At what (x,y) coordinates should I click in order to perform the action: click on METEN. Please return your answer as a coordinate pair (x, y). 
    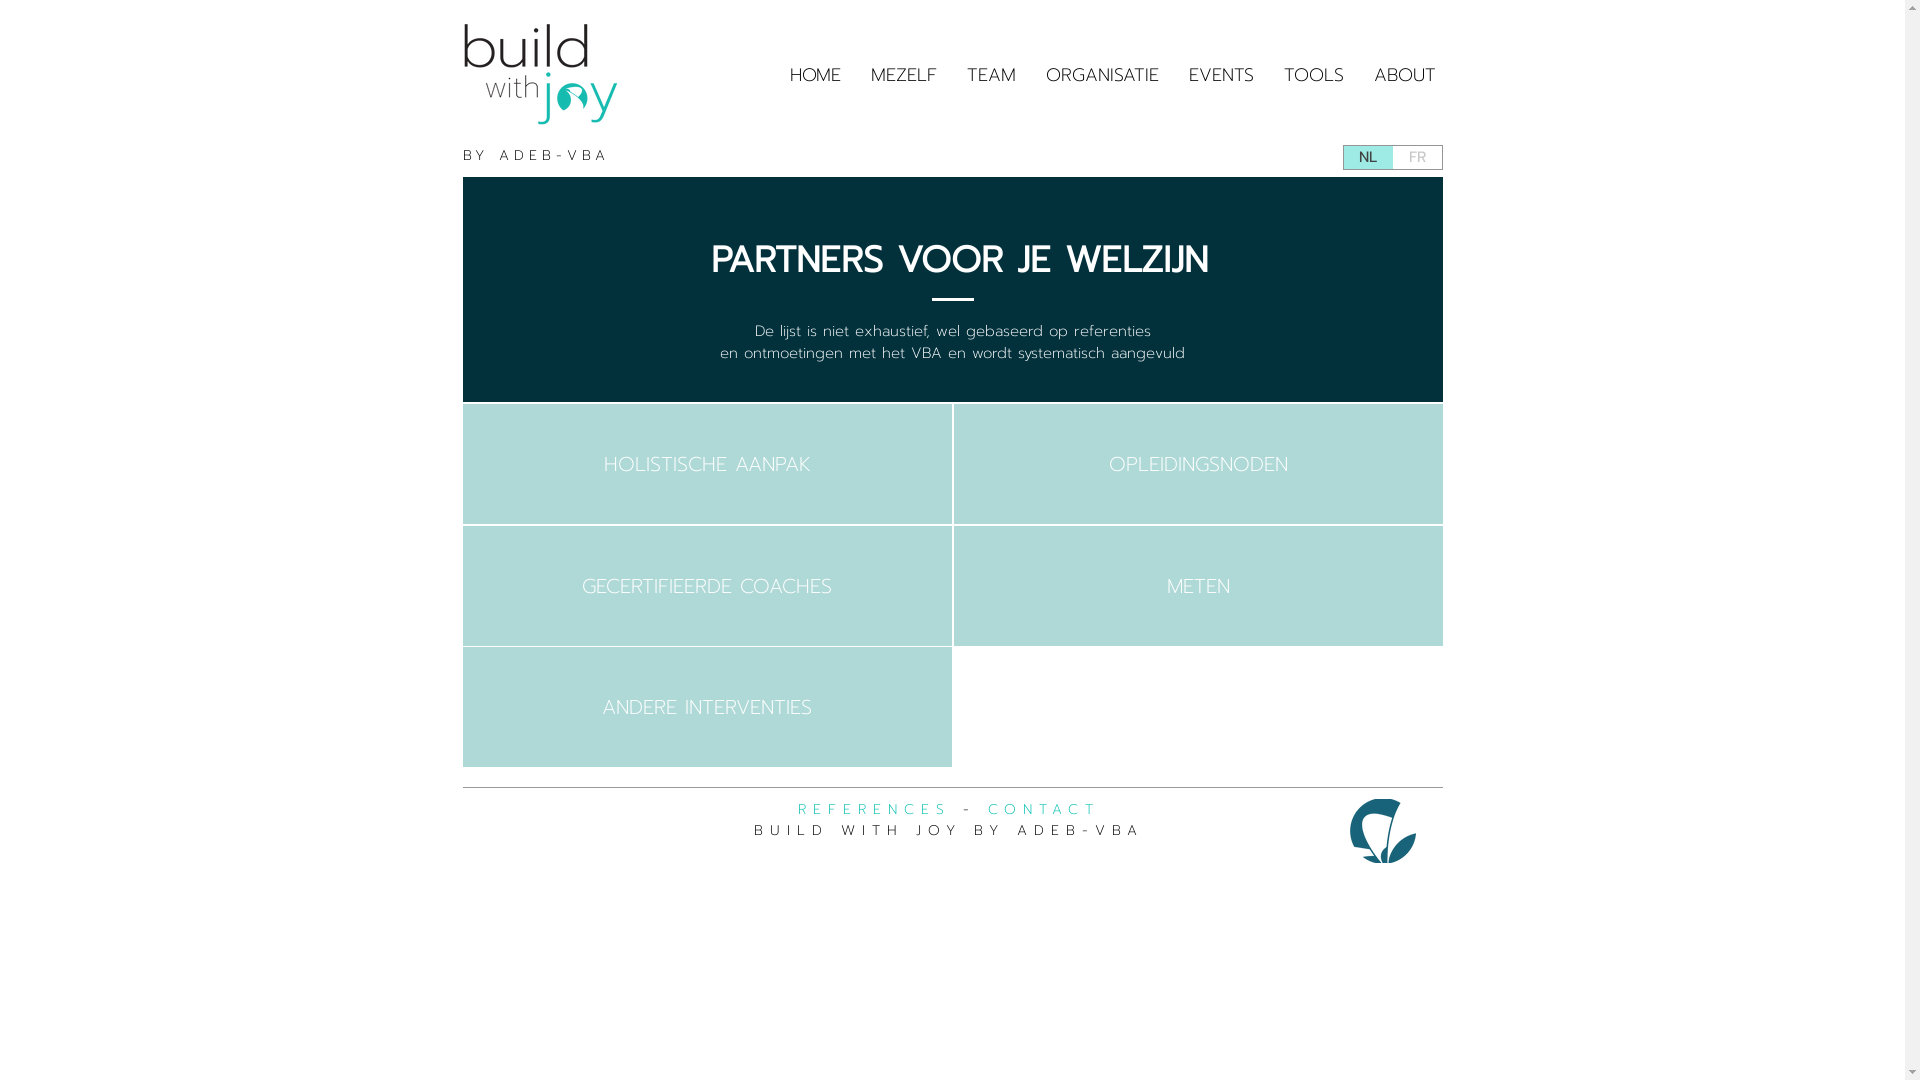
    Looking at the image, I should click on (1198, 586).